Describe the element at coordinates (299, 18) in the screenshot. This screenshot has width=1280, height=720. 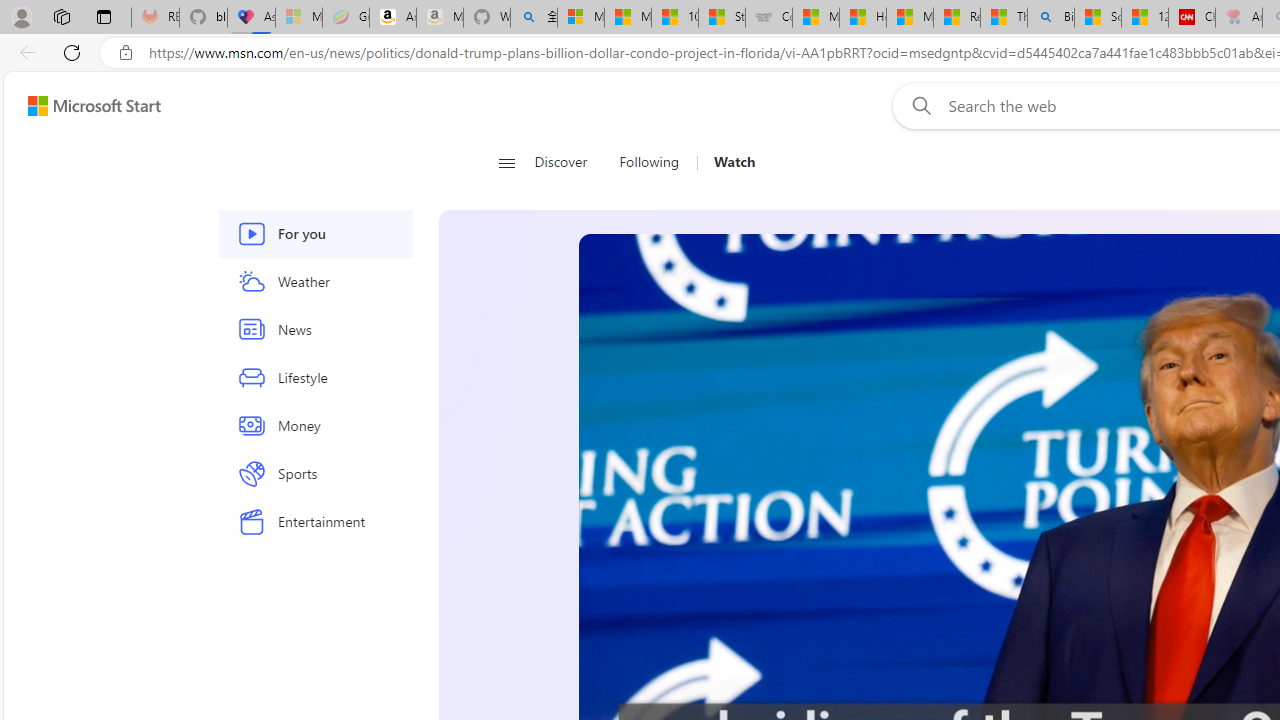
I see `Microsoft-Report a Concern to Bing - Sleeping` at that location.